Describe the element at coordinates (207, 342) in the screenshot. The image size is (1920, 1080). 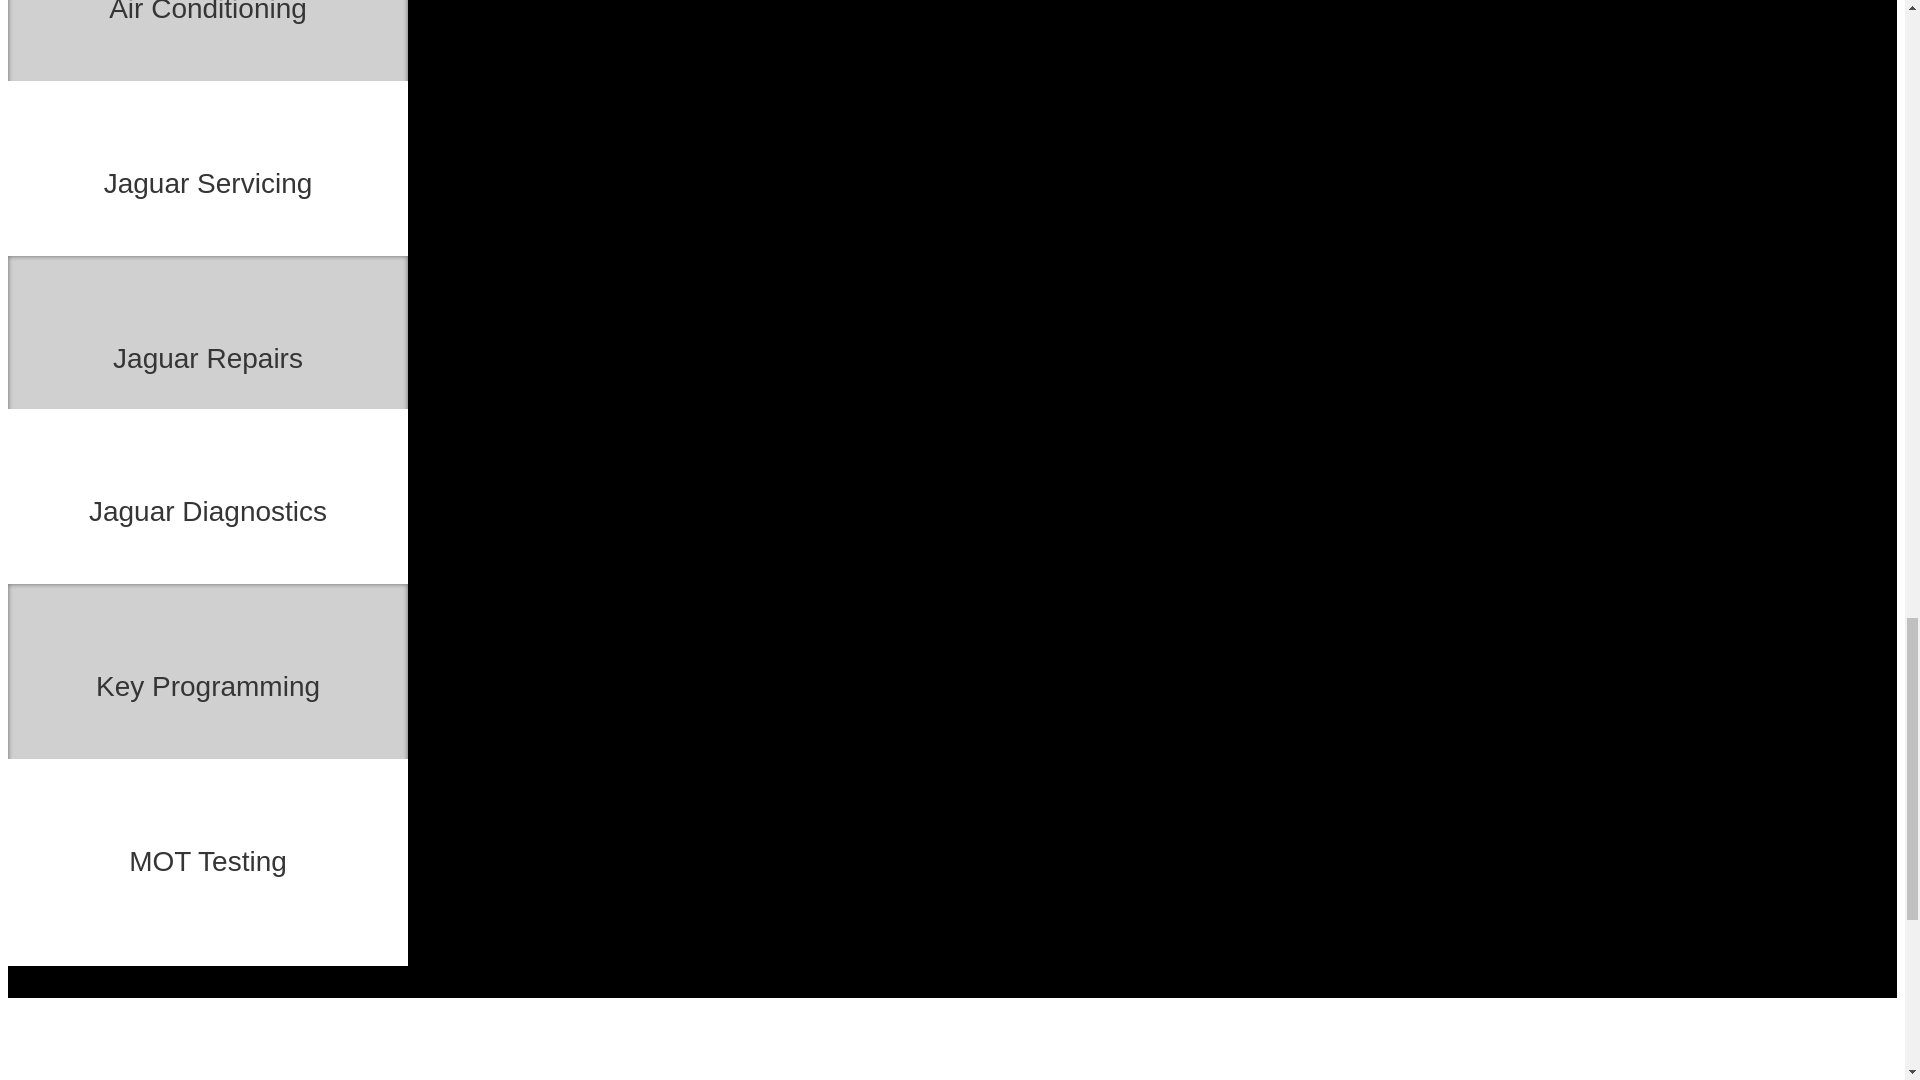
I see `Jaguar Repairs Snitterfield, Stratford-upon-avon, Warwick` at that location.